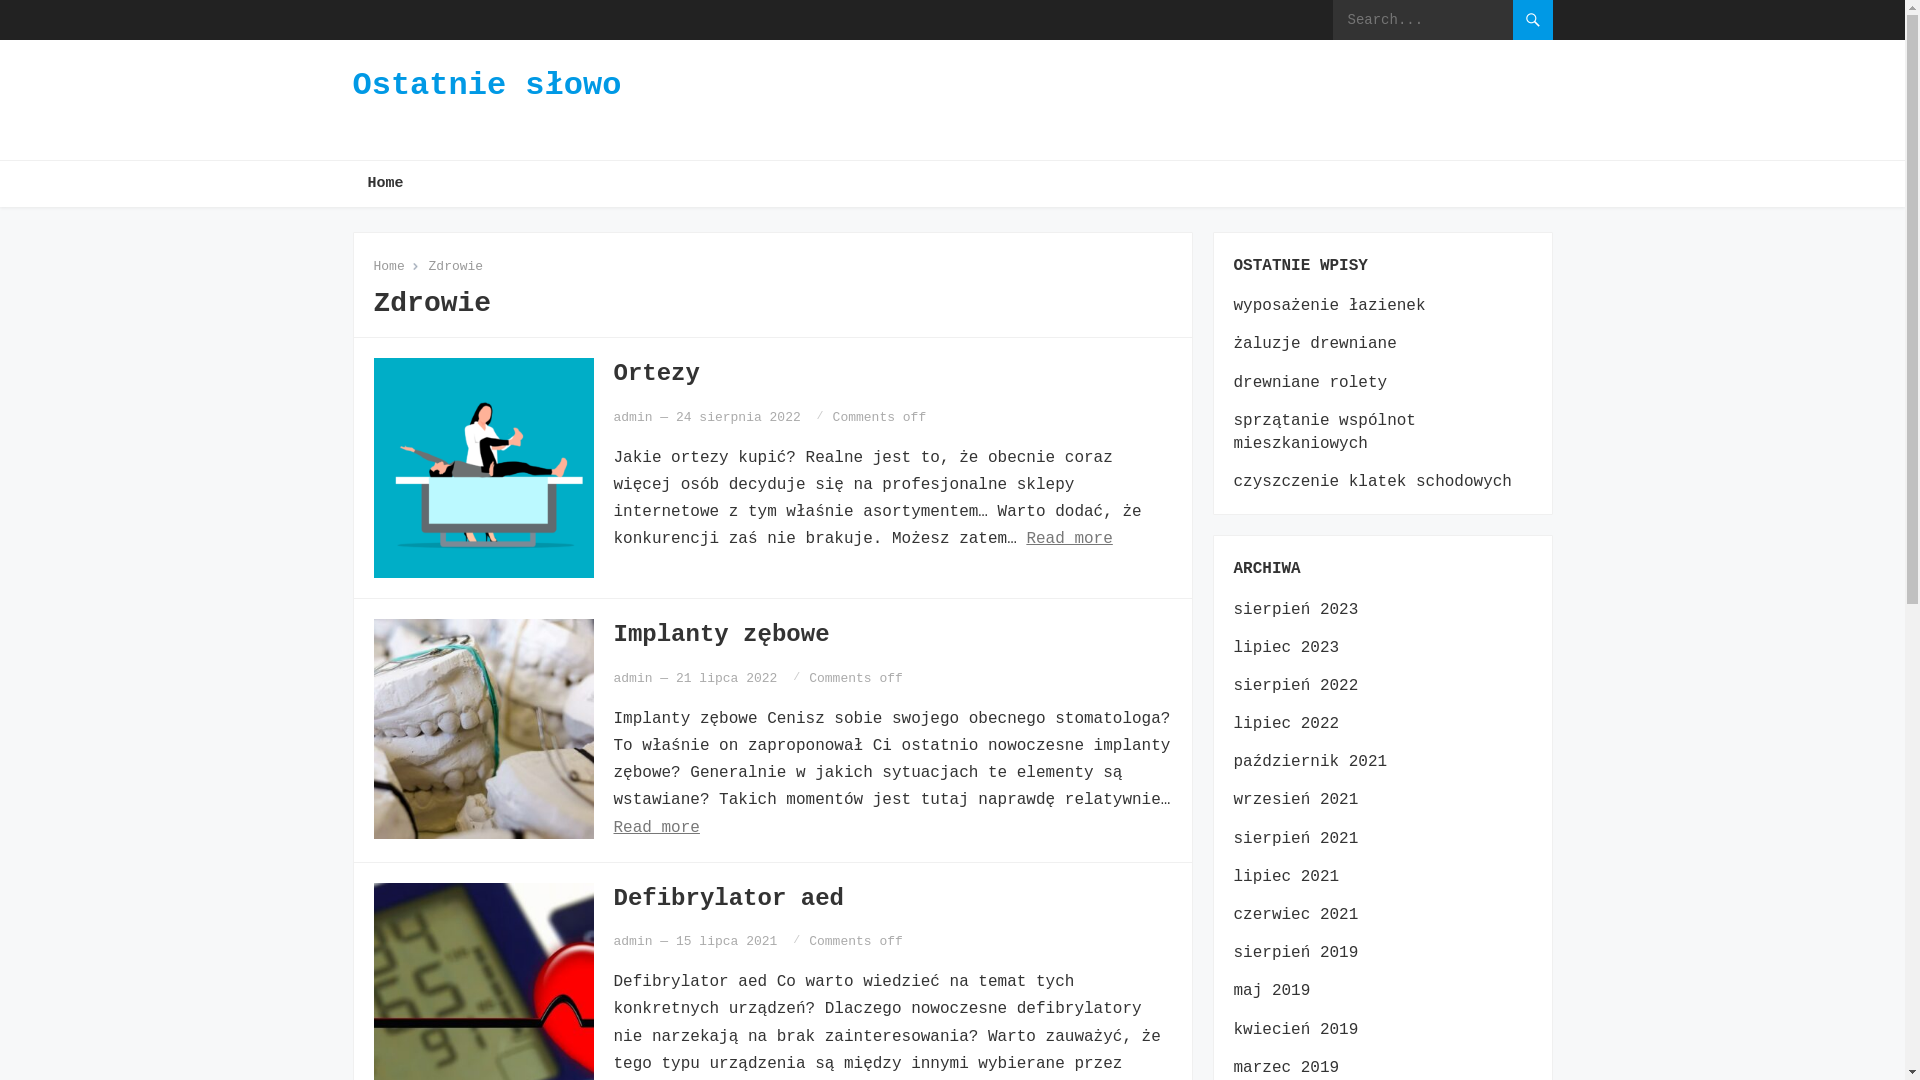 Image resolution: width=1920 pixels, height=1080 pixels. Describe the element at coordinates (634, 942) in the screenshot. I see `admin` at that location.